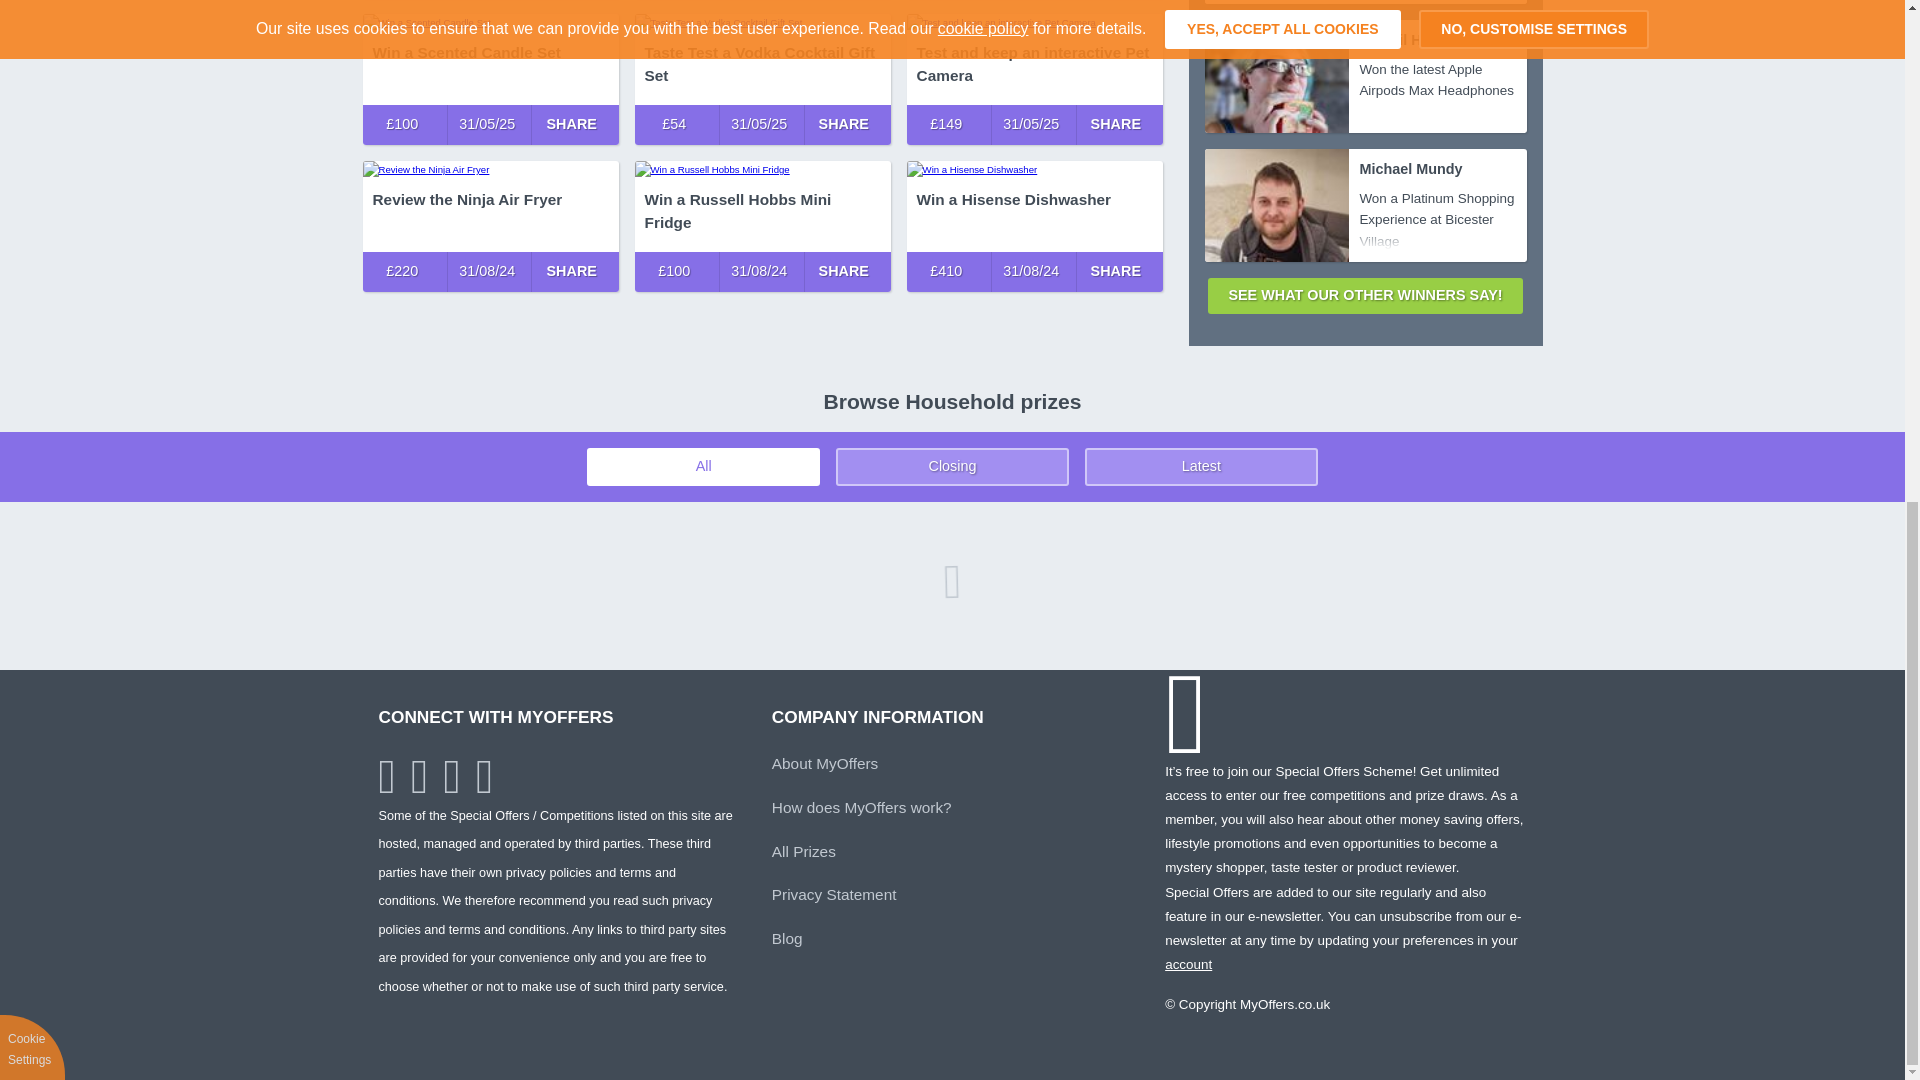 The image size is (1920, 1080). What do you see at coordinates (1034, 169) in the screenshot?
I see `Win a Hisense Dishwasher` at bounding box center [1034, 169].